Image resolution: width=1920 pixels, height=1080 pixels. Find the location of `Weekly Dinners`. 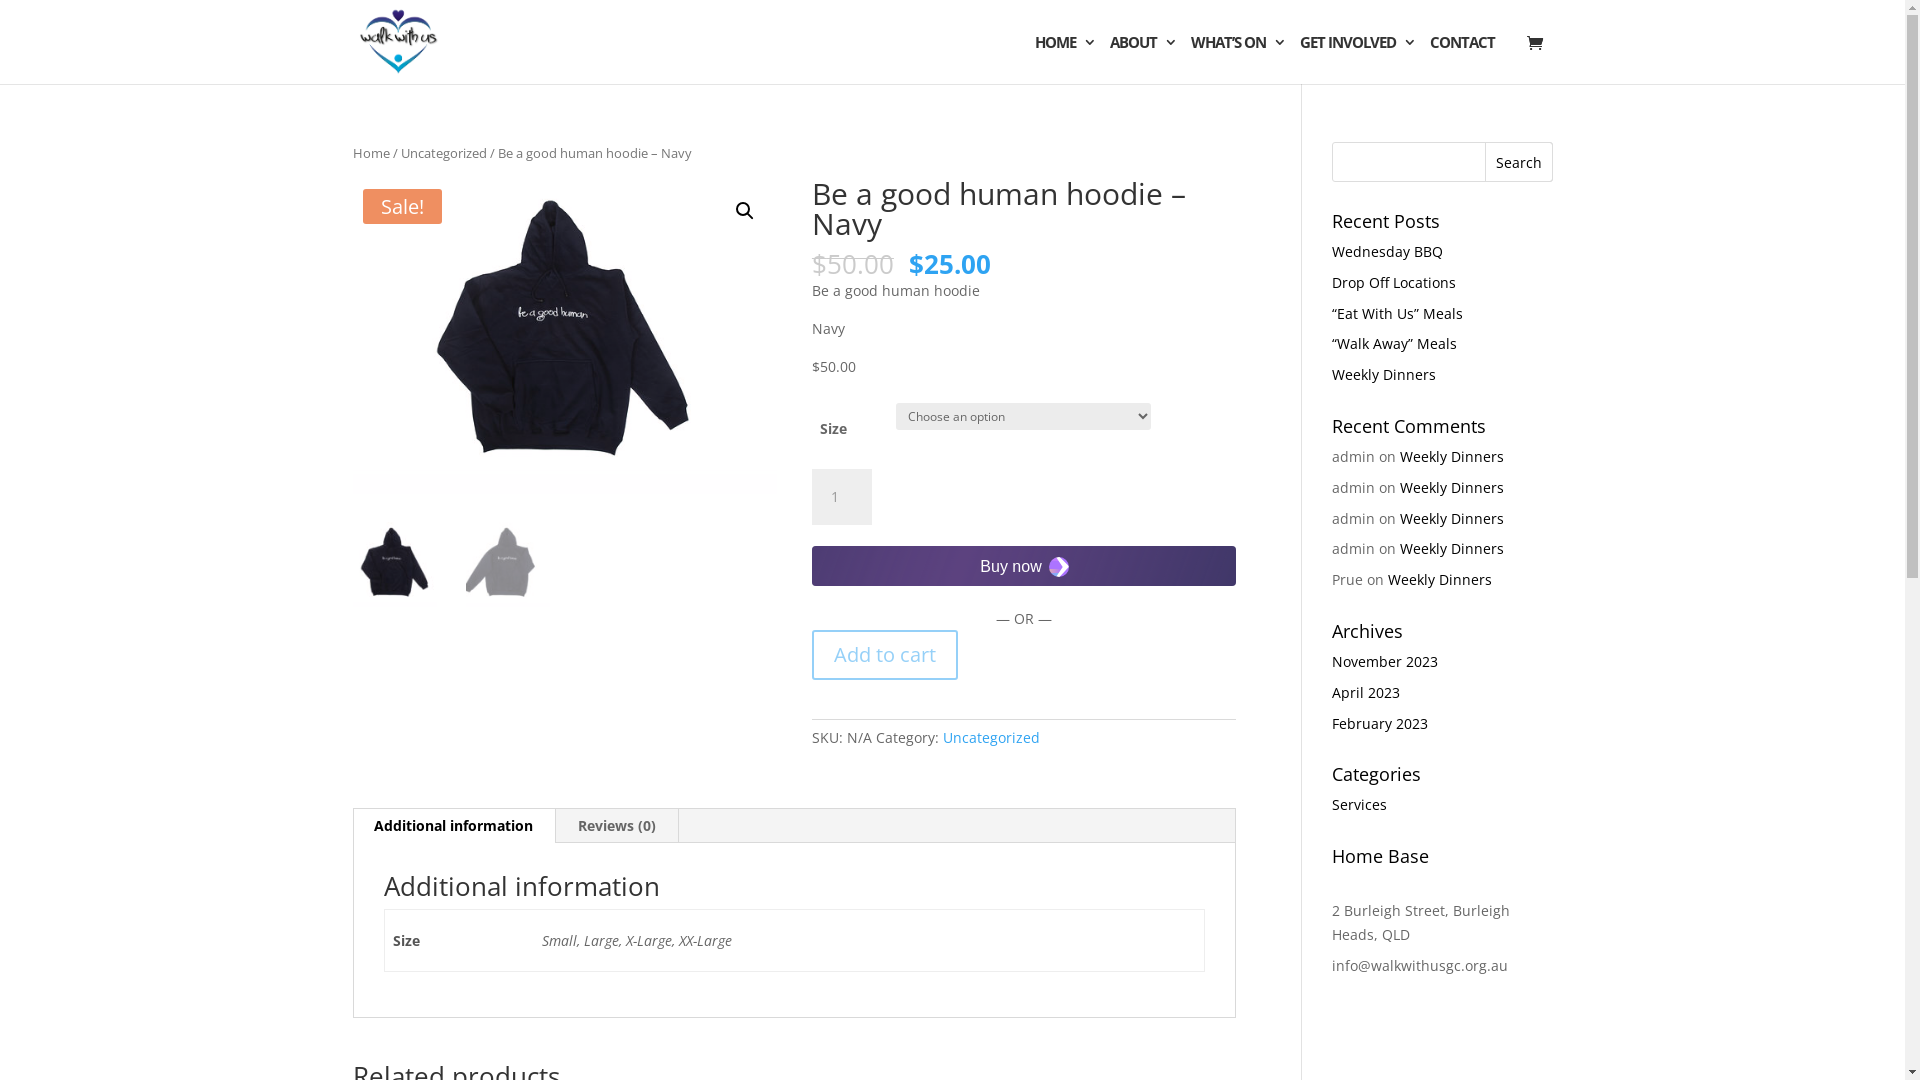

Weekly Dinners is located at coordinates (1384, 374).